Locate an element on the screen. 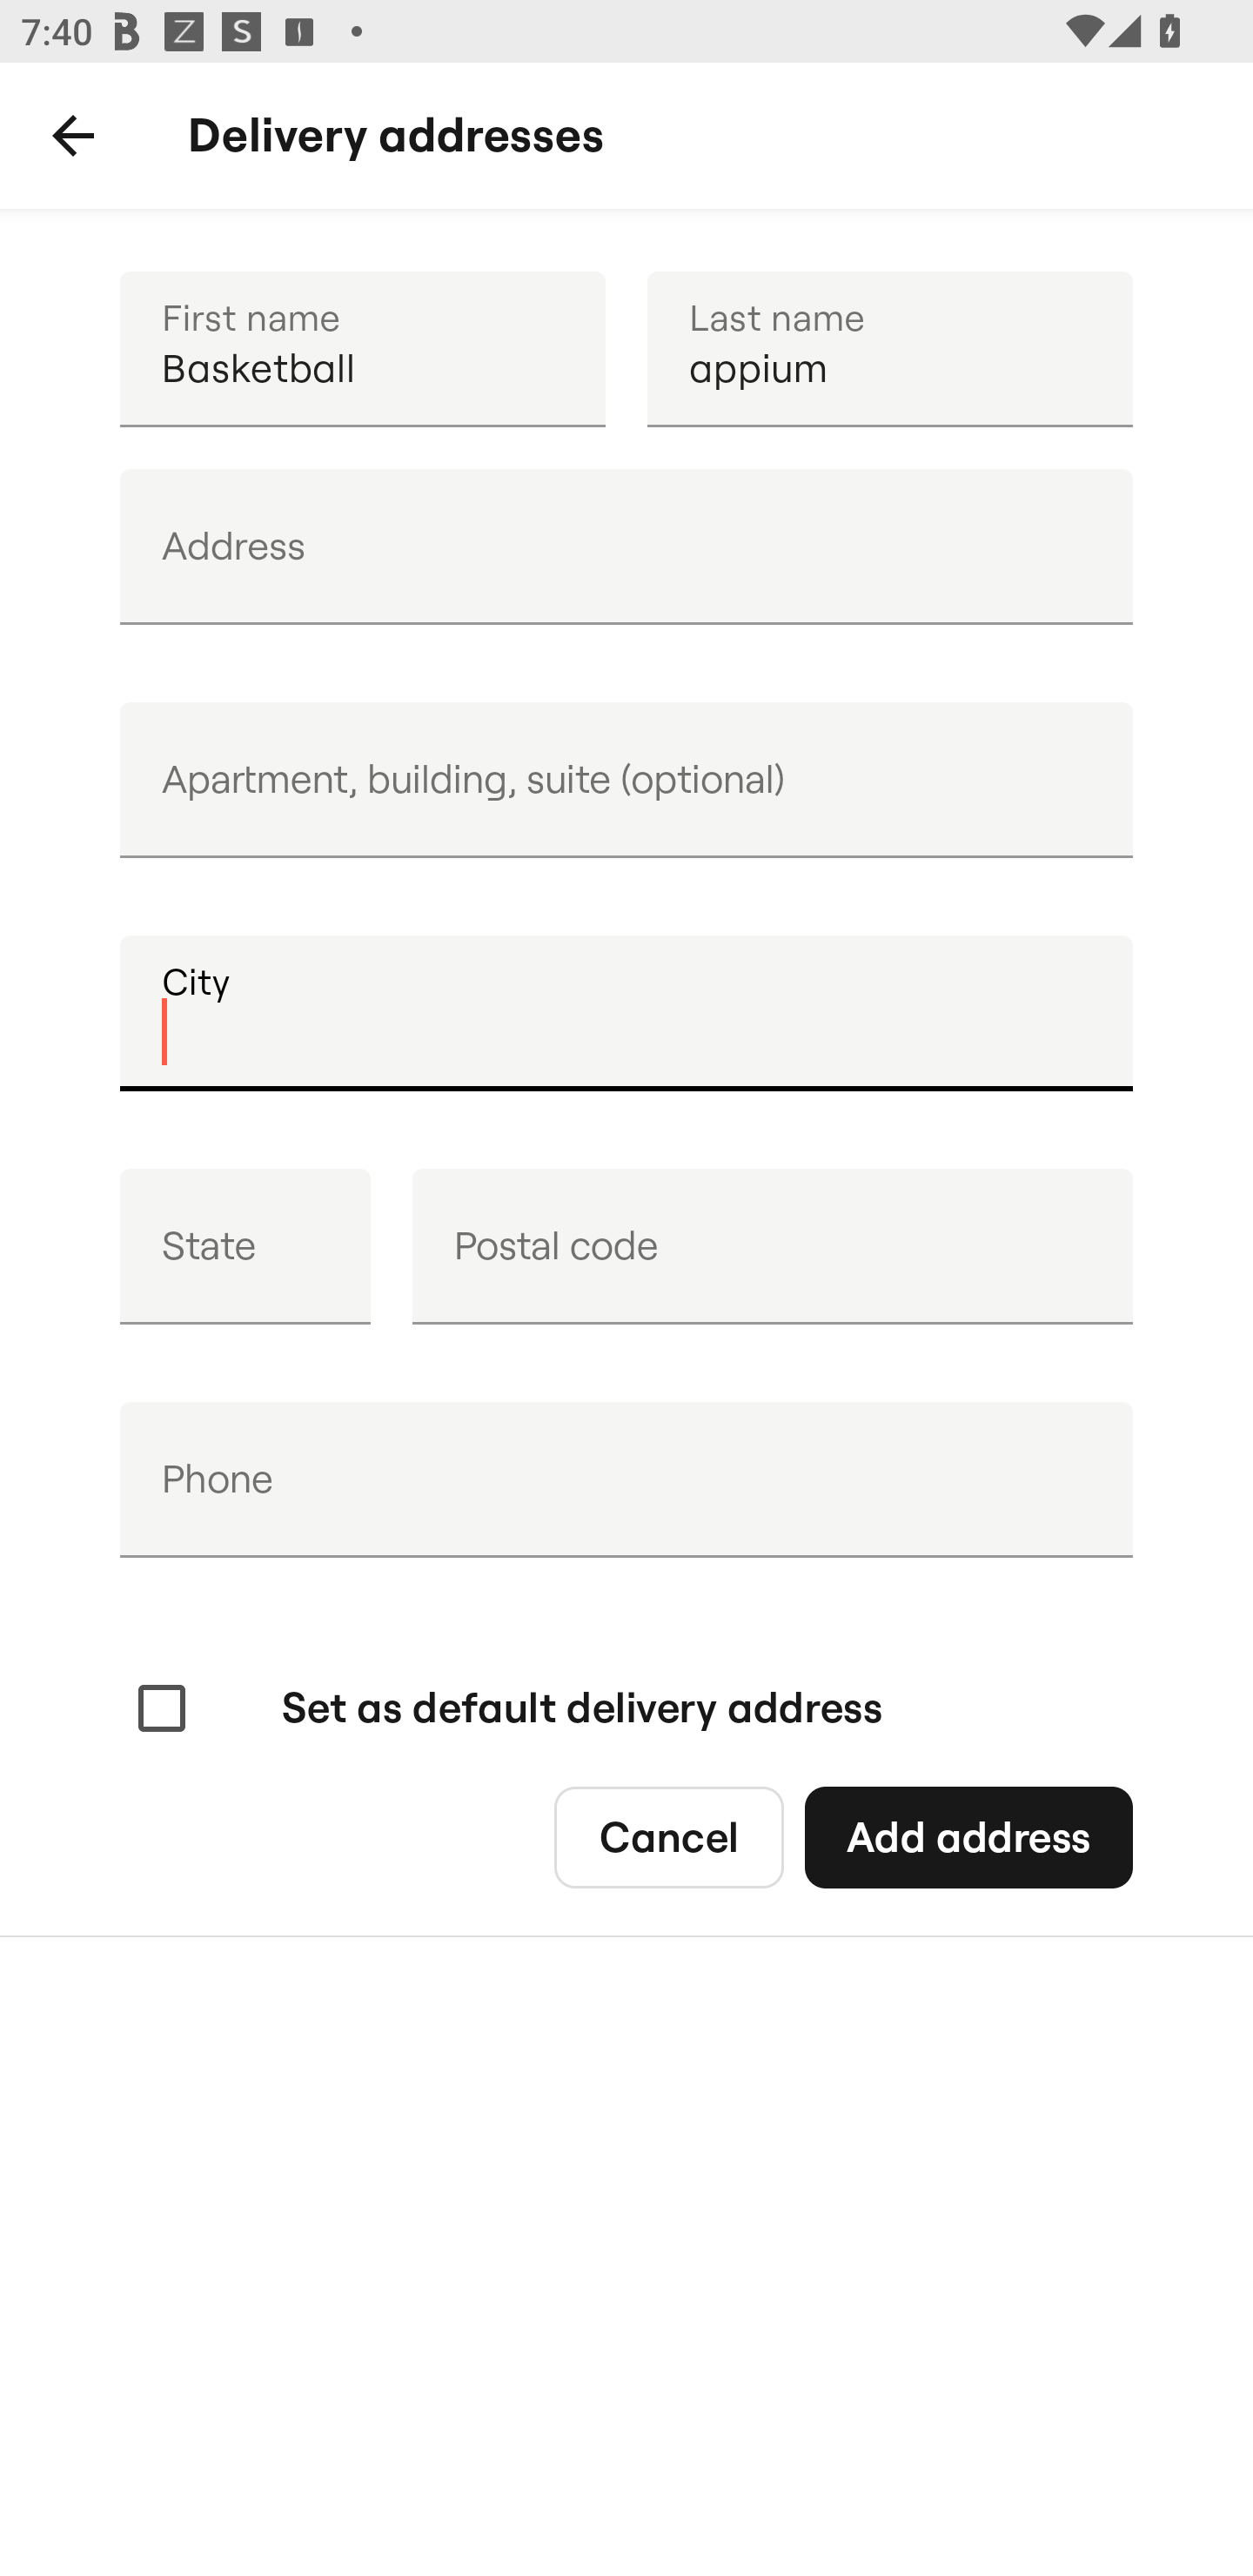 This screenshot has height=2576, width=1253. City is located at coordinates (626, 1013).